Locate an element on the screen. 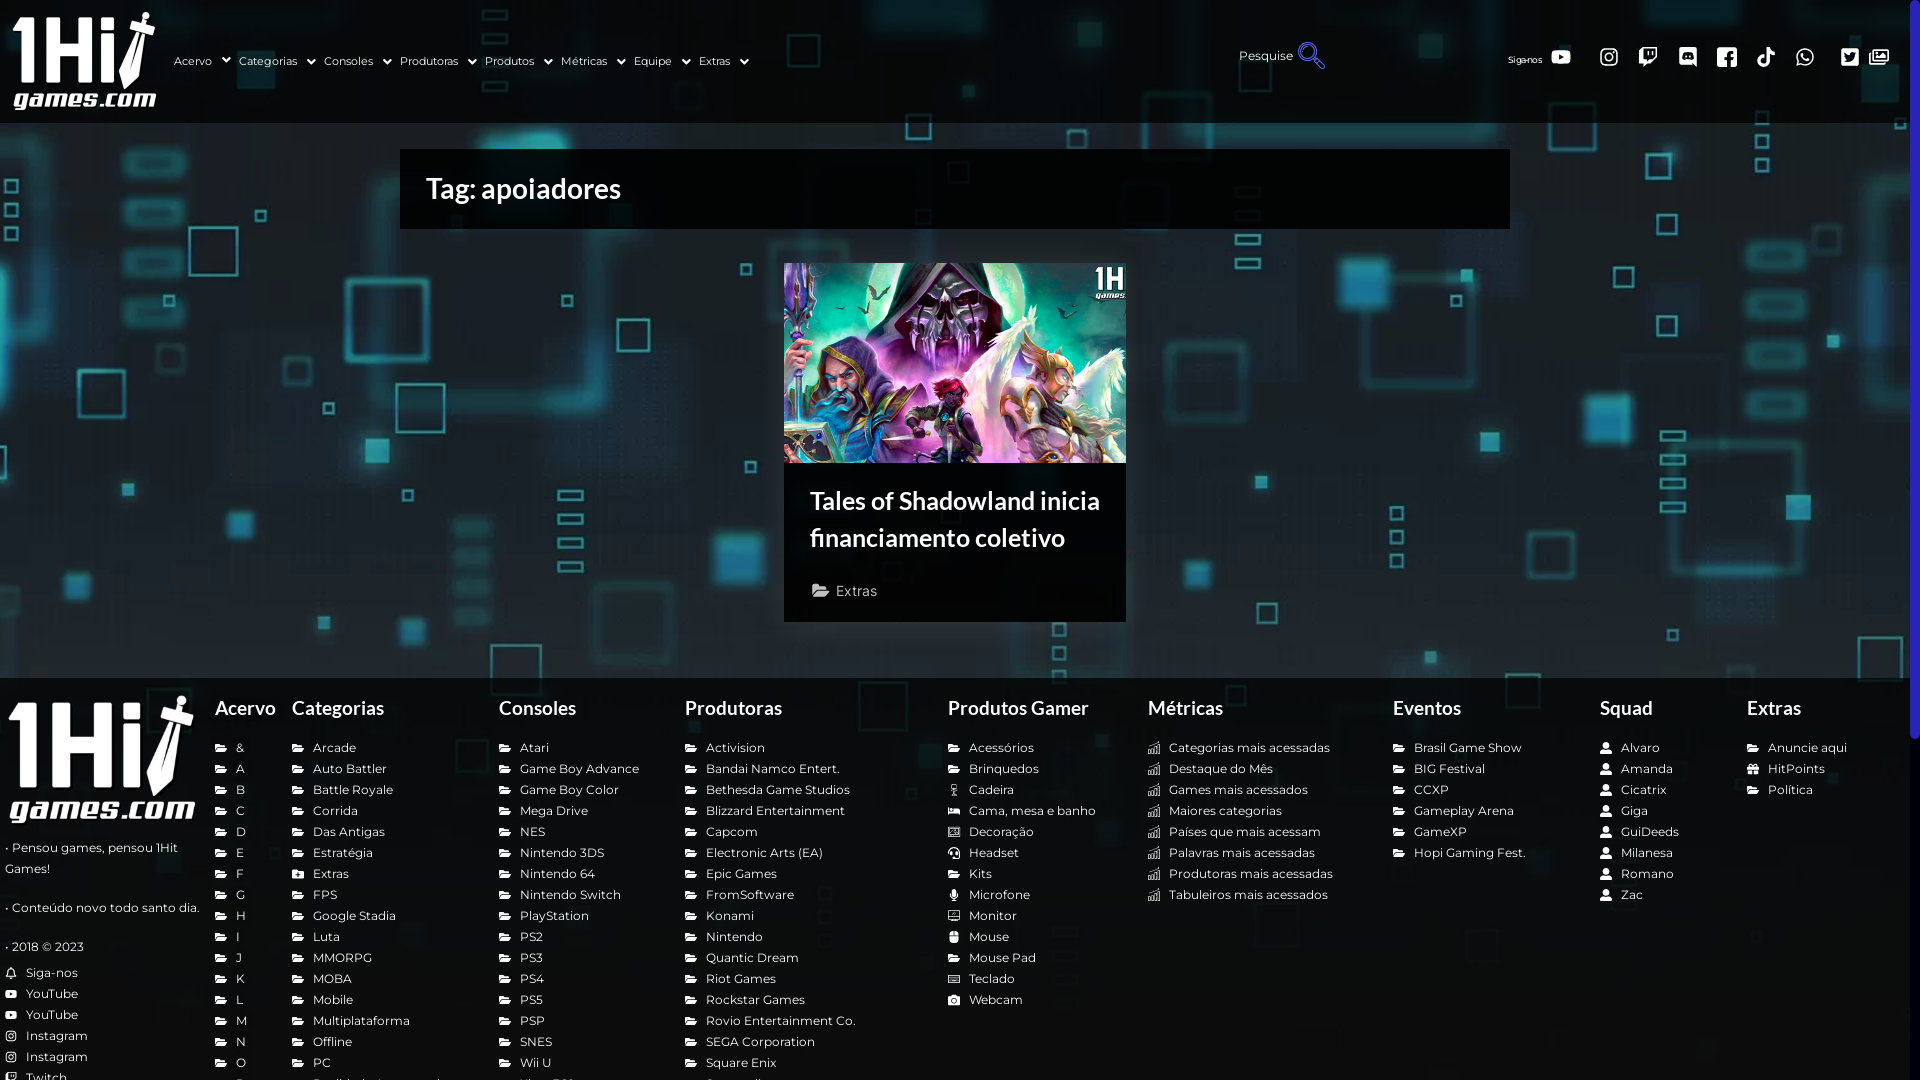 This screenshot has width=1920, height=1080. PS4 is located at coordinates (582, 978).